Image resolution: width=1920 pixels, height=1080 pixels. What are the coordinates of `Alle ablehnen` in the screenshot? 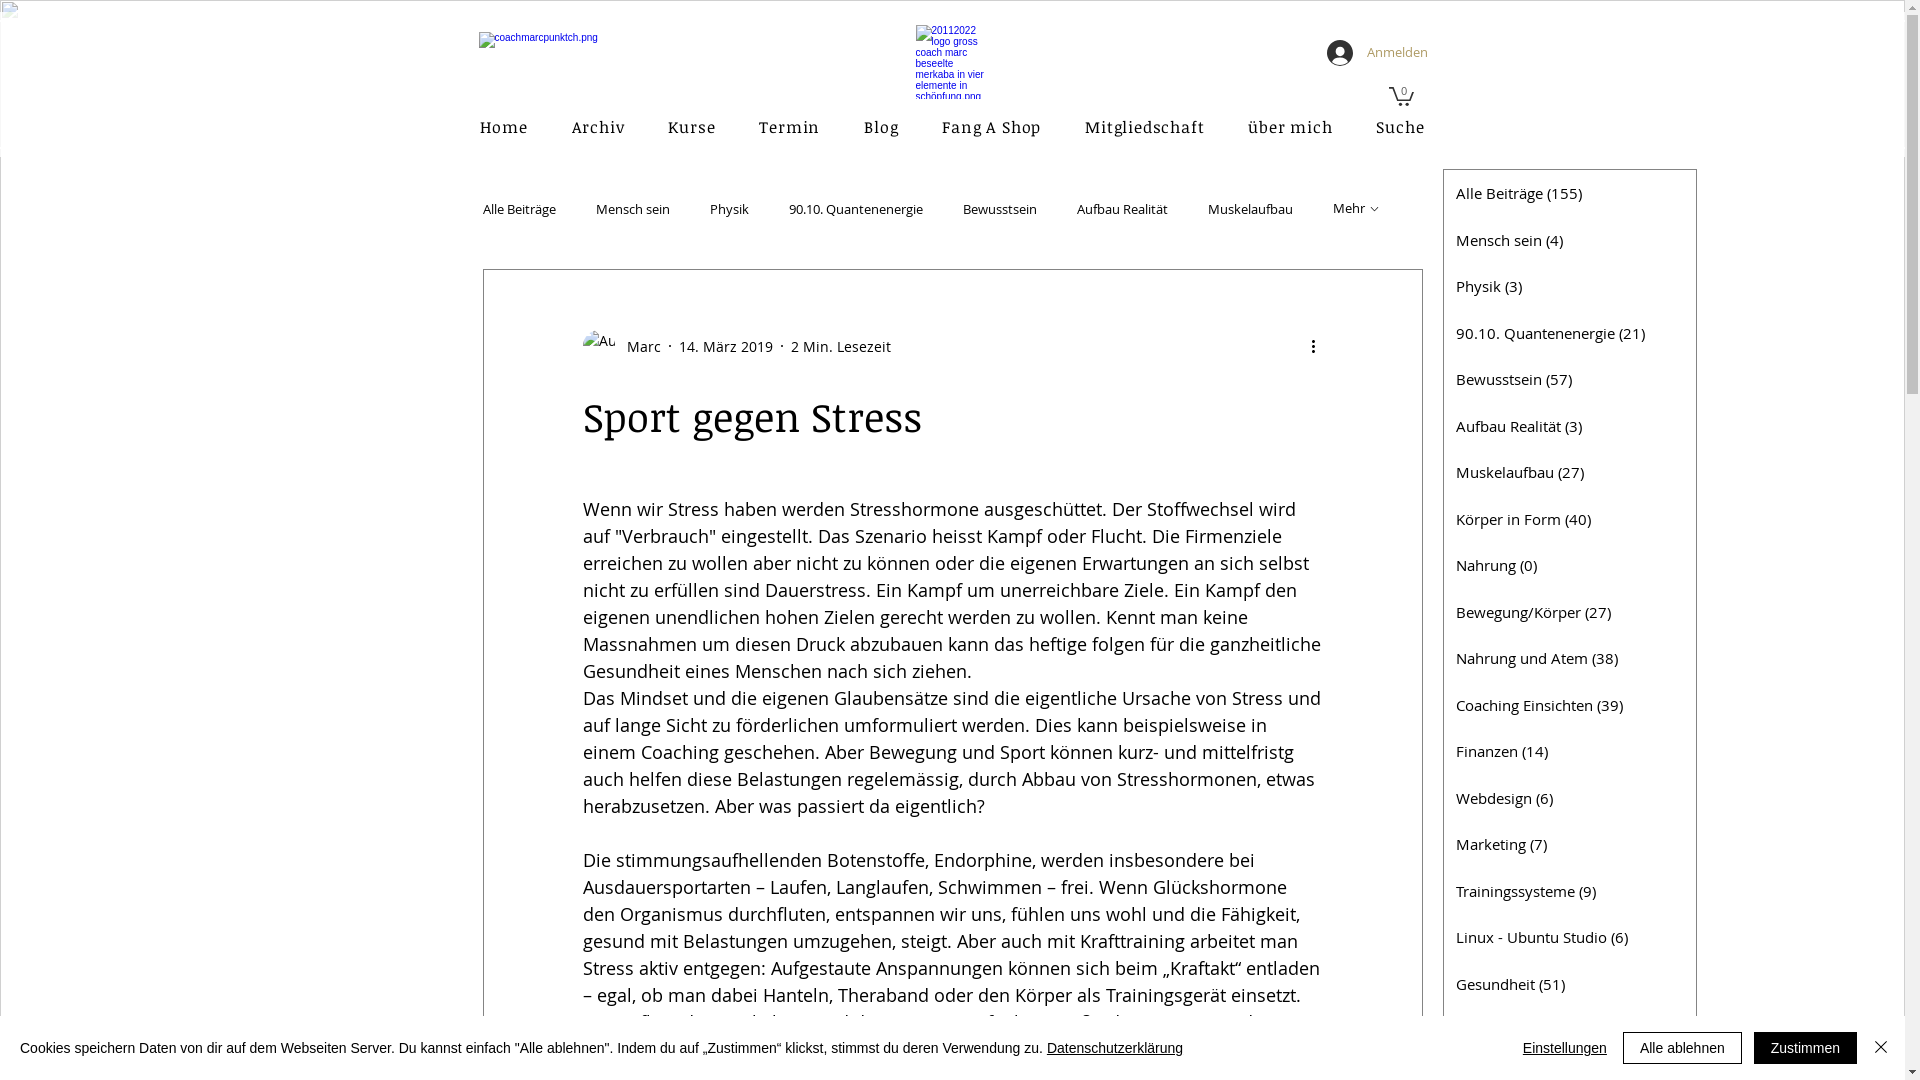 It's located at (1682, 1048).